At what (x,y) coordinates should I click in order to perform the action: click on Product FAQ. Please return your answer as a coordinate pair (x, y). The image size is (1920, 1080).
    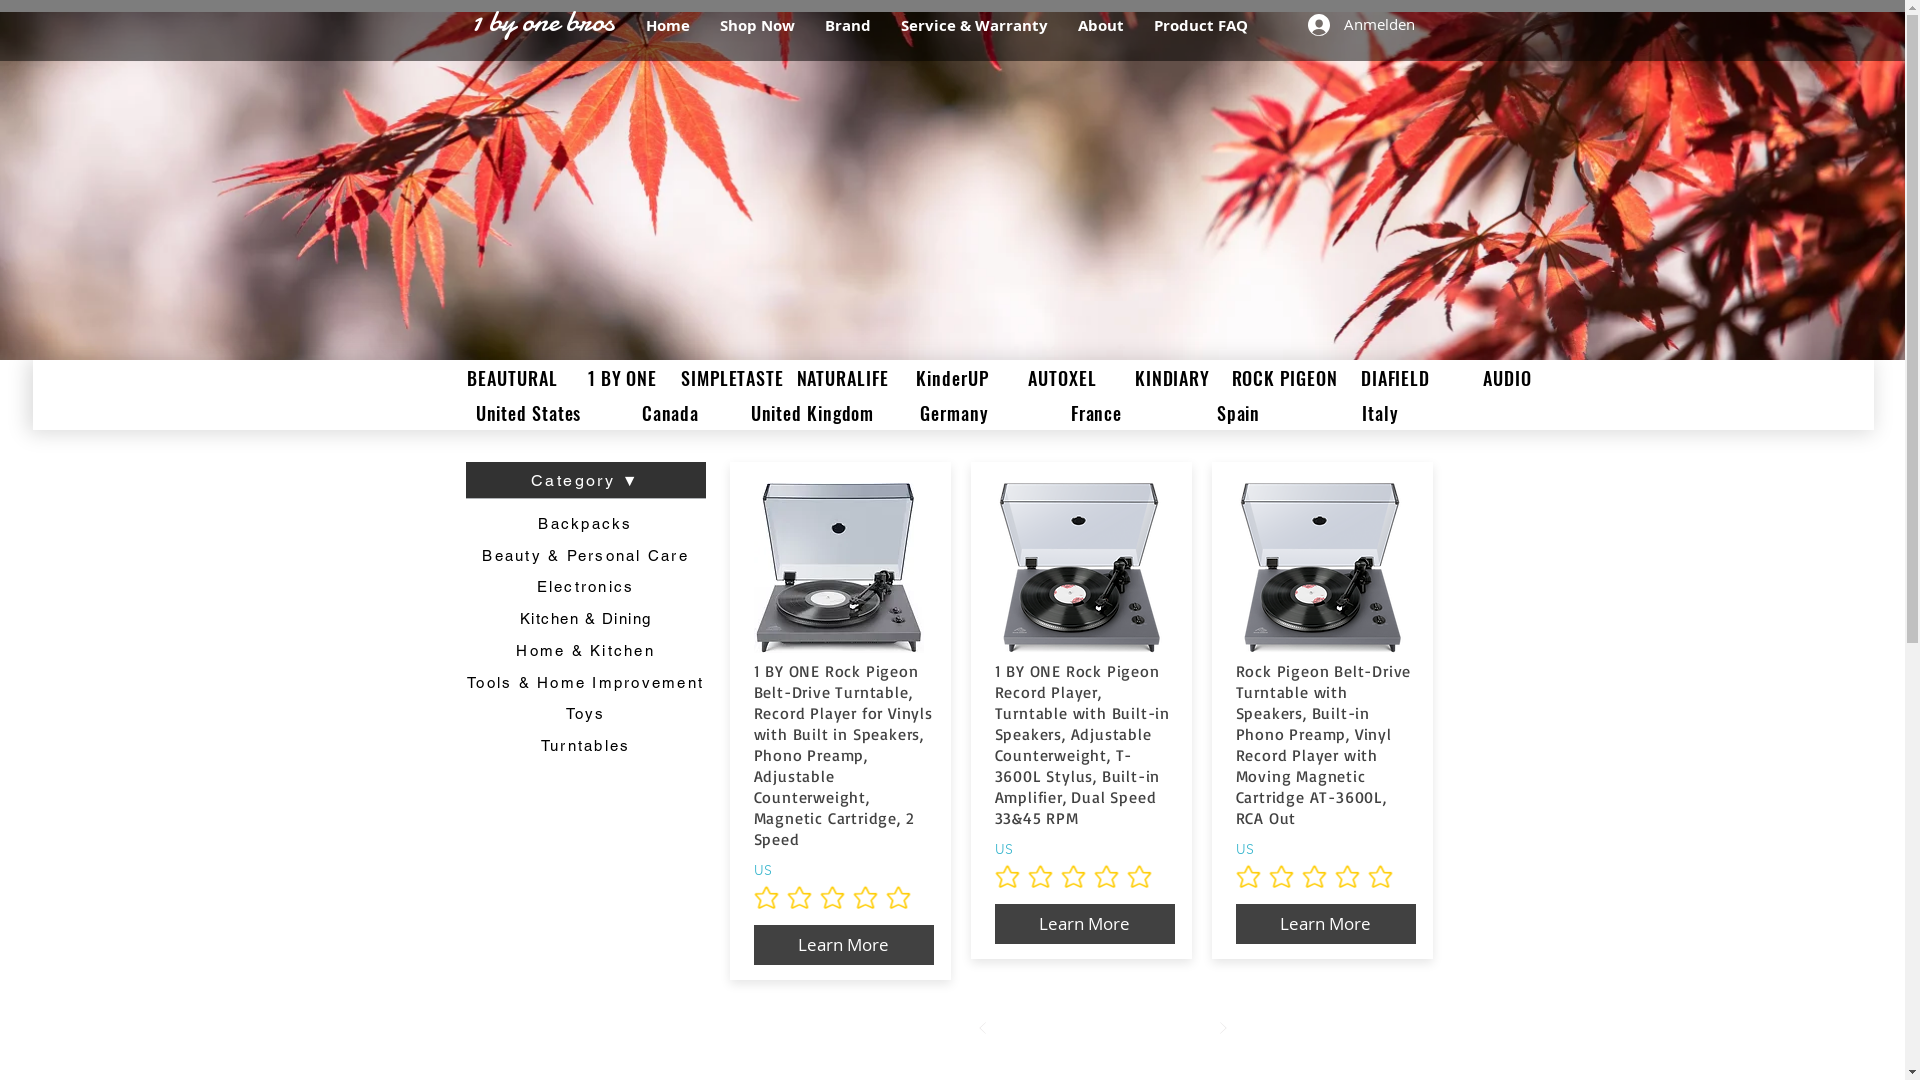
    Looking at the image, I should click on (1200, 26).